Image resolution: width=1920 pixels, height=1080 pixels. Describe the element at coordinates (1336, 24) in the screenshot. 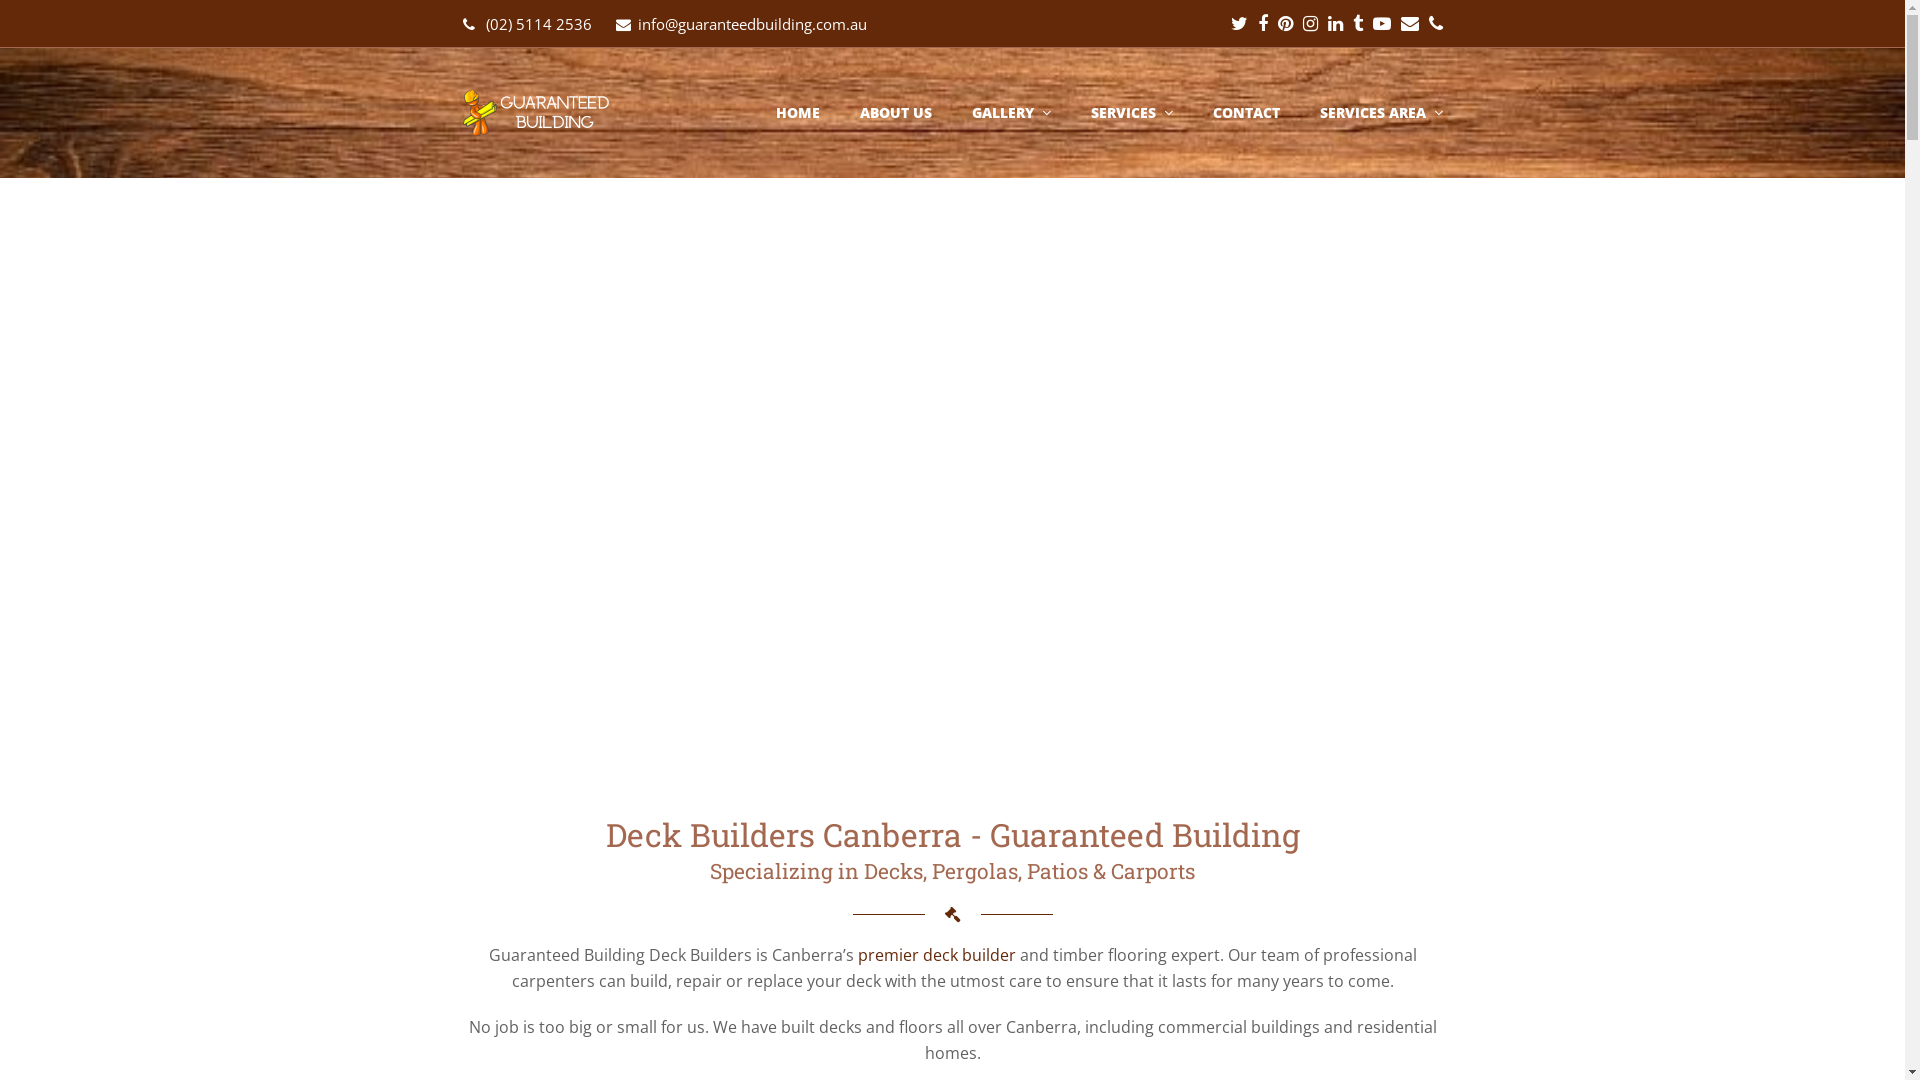

I see `LinkedIn` at that location.